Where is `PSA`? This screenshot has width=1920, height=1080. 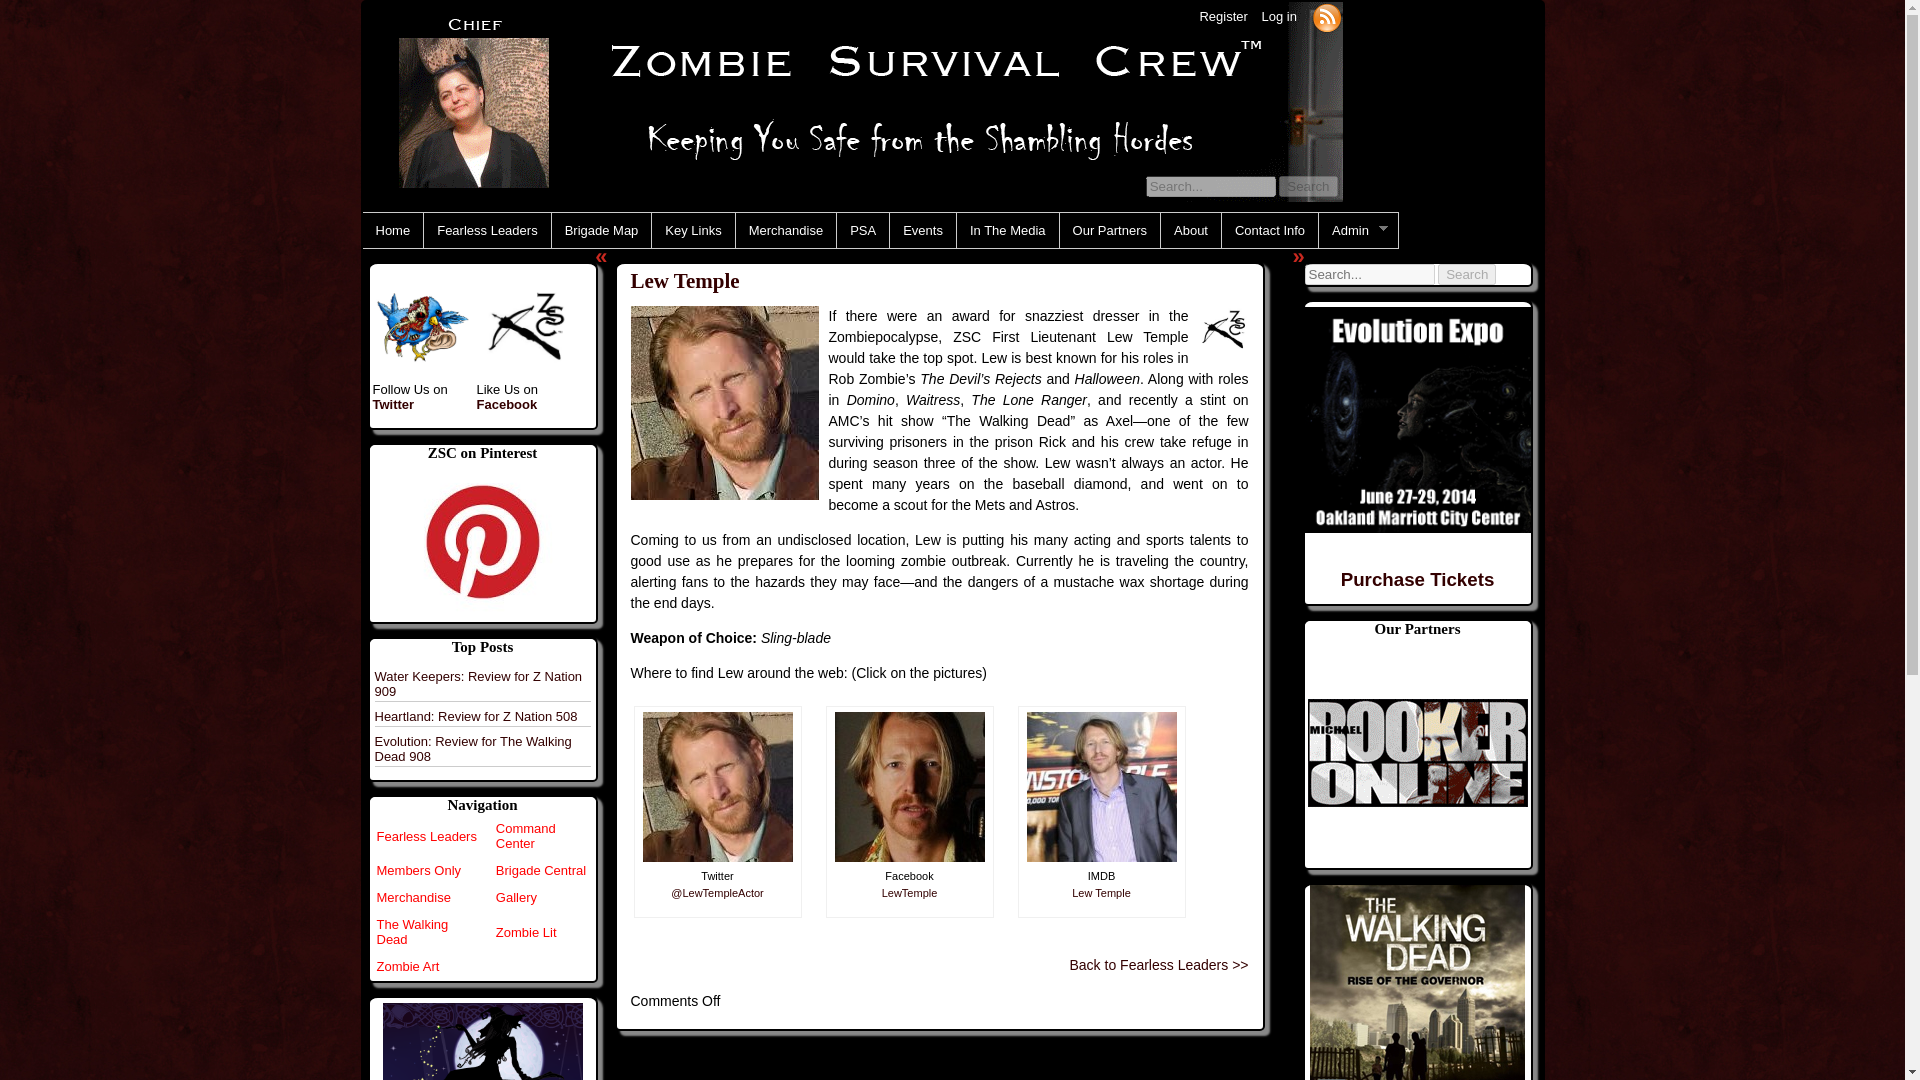
PSA is located at coordinates (862, 230).